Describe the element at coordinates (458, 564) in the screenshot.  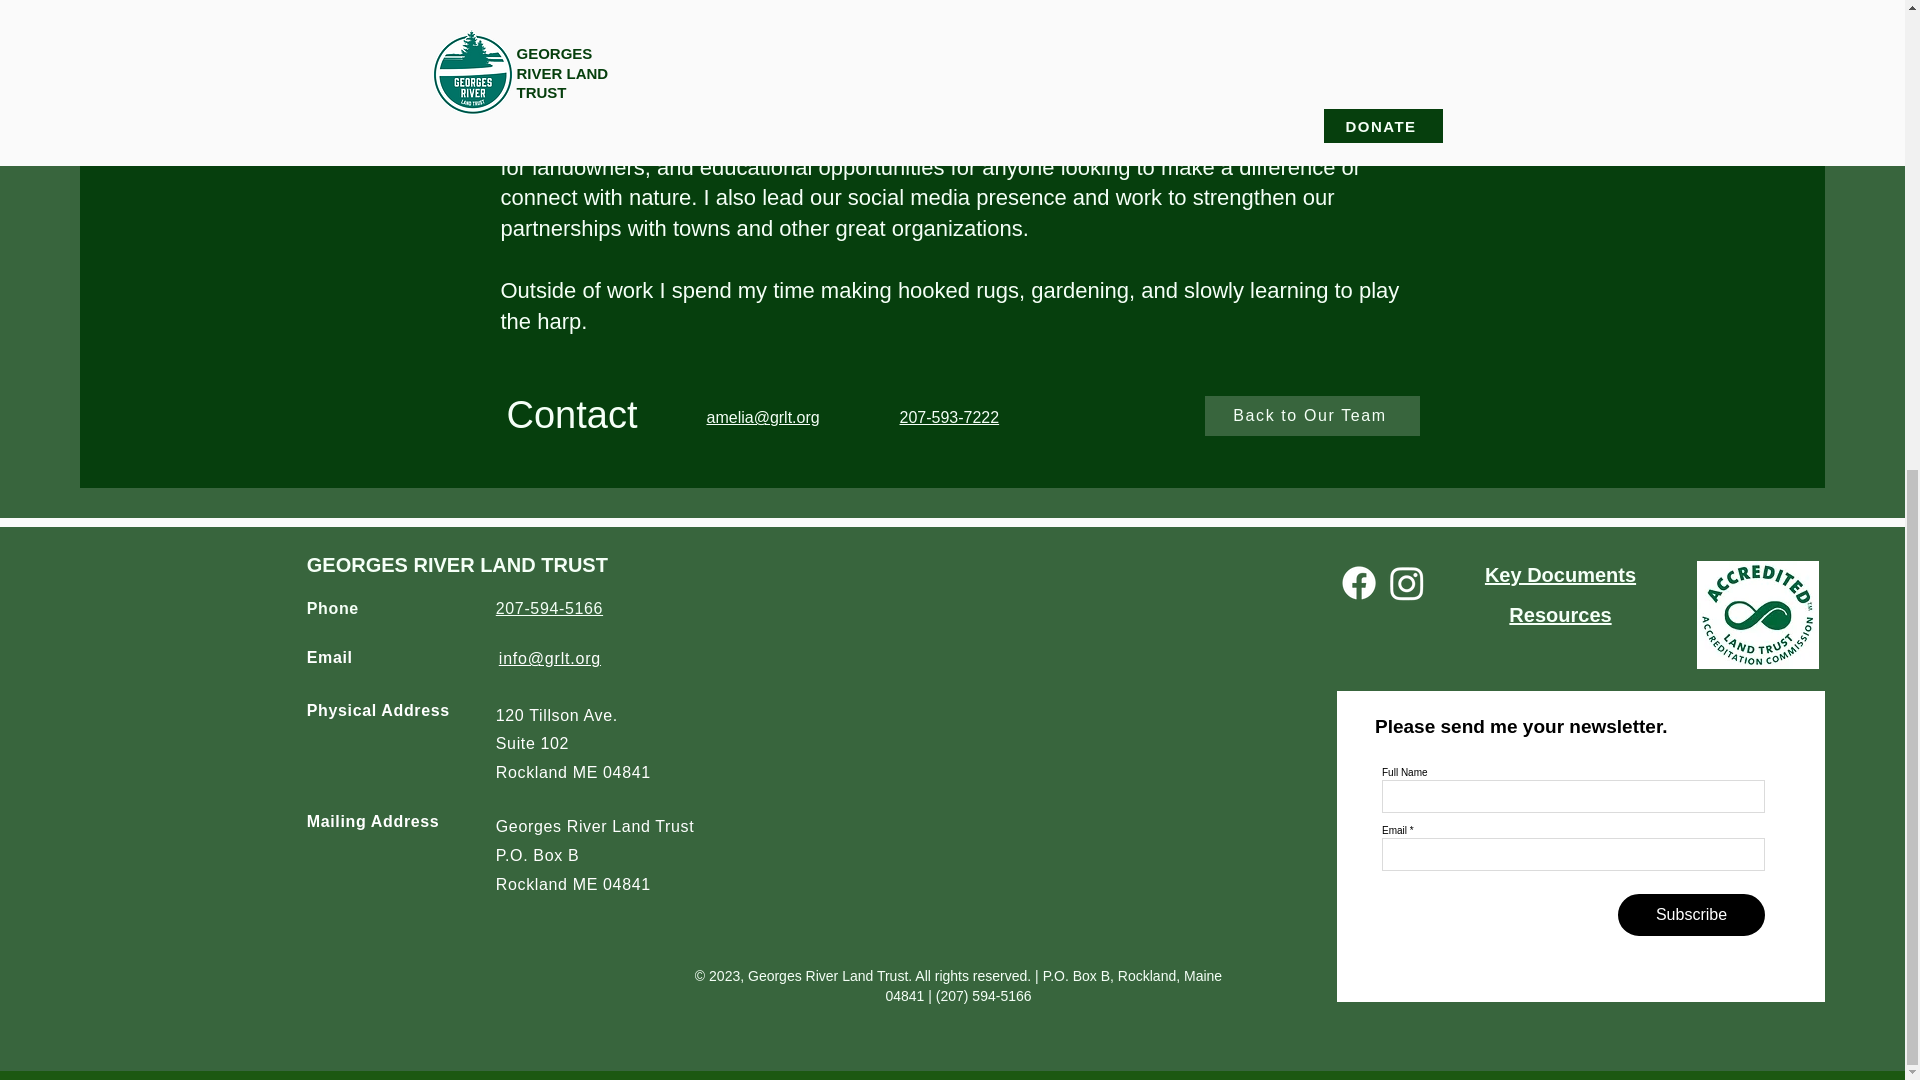
I see `GEORGES RIVER LAND TRUST` at that location.